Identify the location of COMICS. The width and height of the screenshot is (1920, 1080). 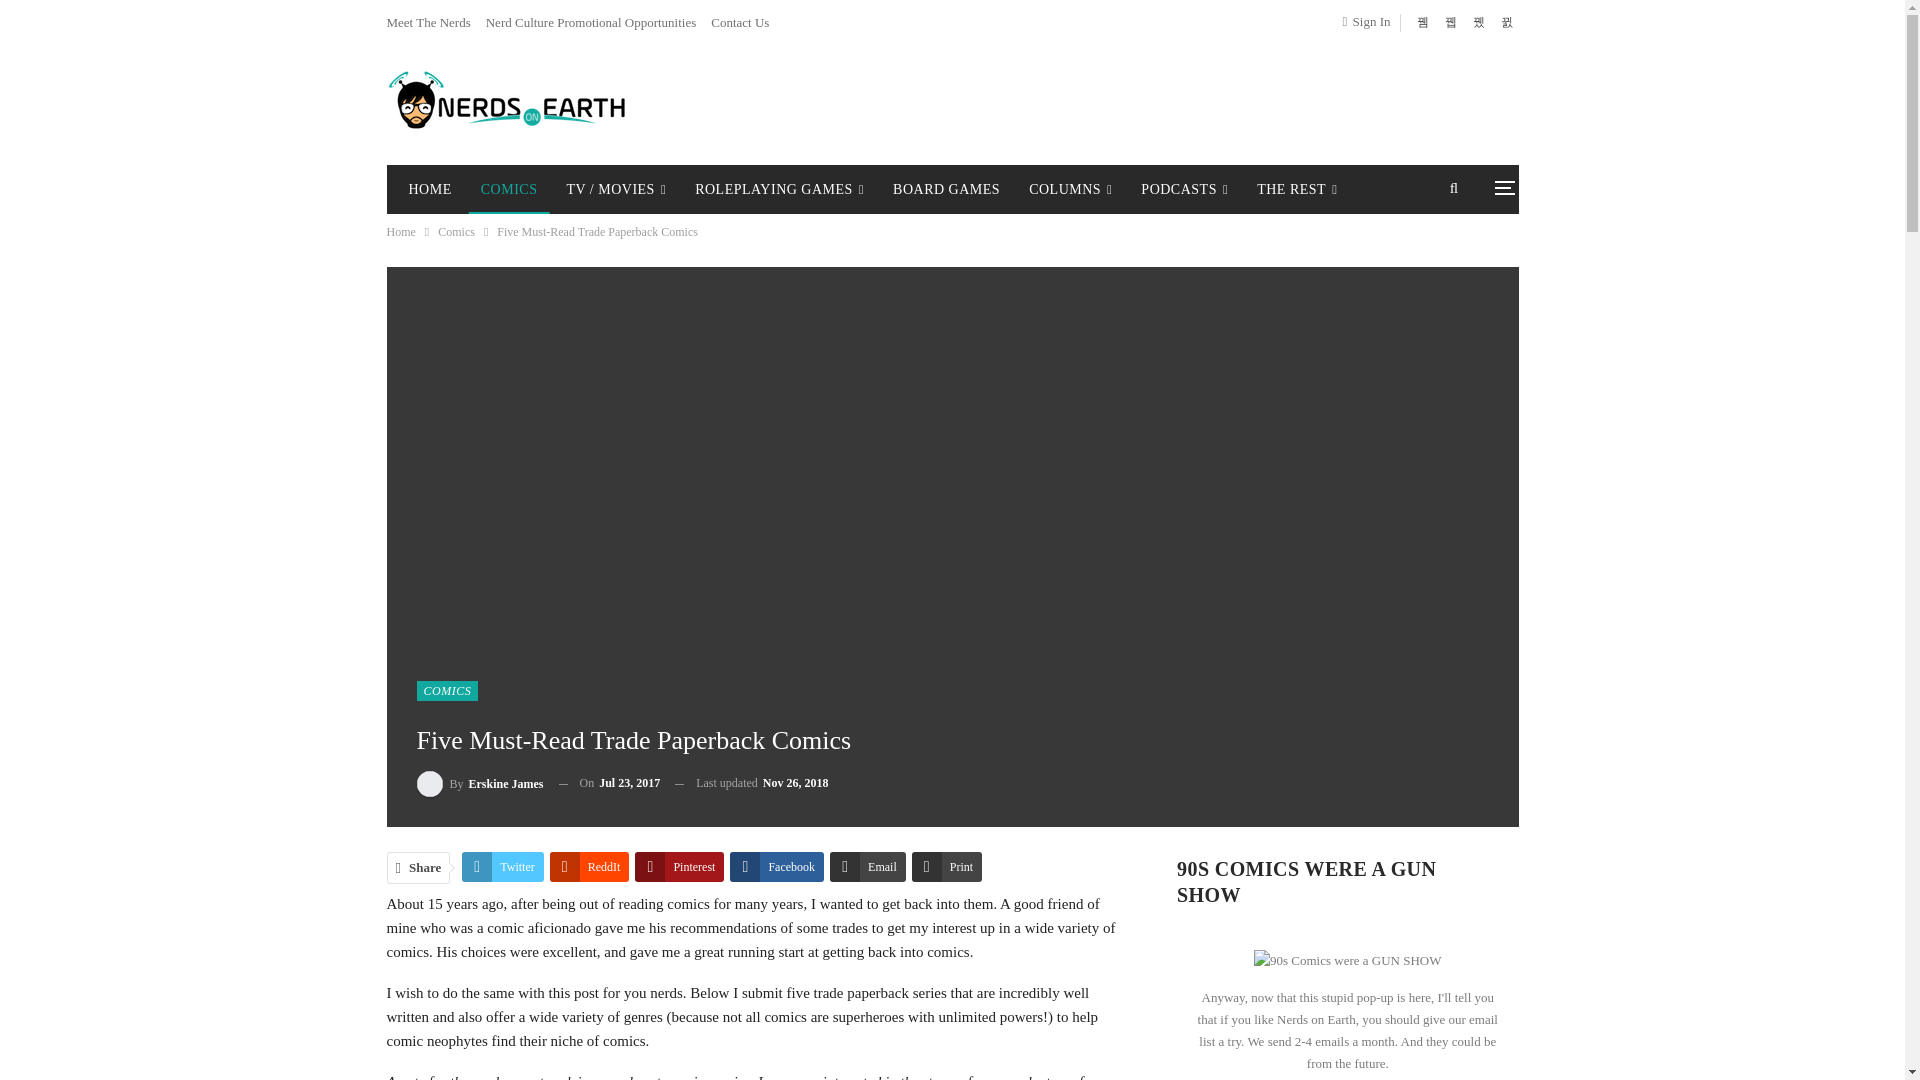
(508, 190).